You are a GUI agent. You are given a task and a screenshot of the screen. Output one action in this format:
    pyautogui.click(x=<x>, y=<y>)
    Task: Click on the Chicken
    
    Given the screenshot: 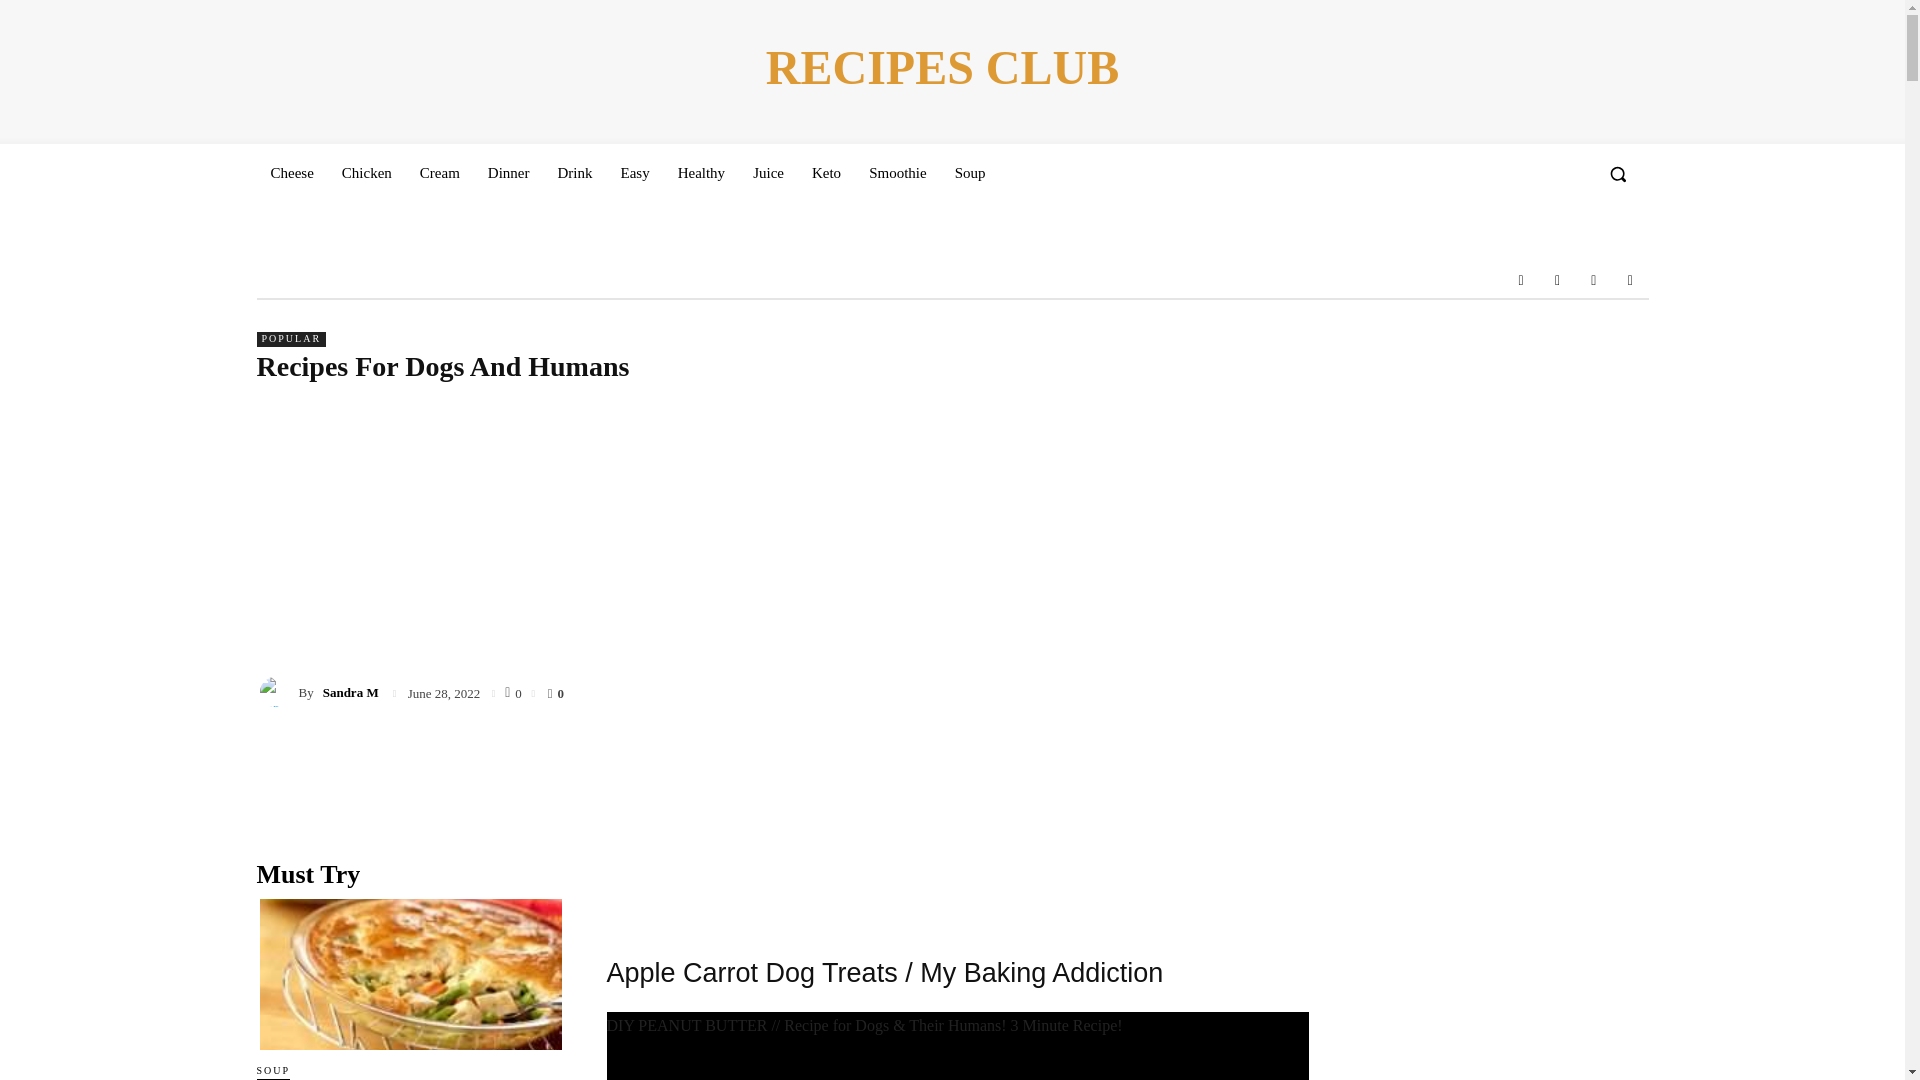 What is the action you would take?
    pyautogui.click(x=366, y=172)
    